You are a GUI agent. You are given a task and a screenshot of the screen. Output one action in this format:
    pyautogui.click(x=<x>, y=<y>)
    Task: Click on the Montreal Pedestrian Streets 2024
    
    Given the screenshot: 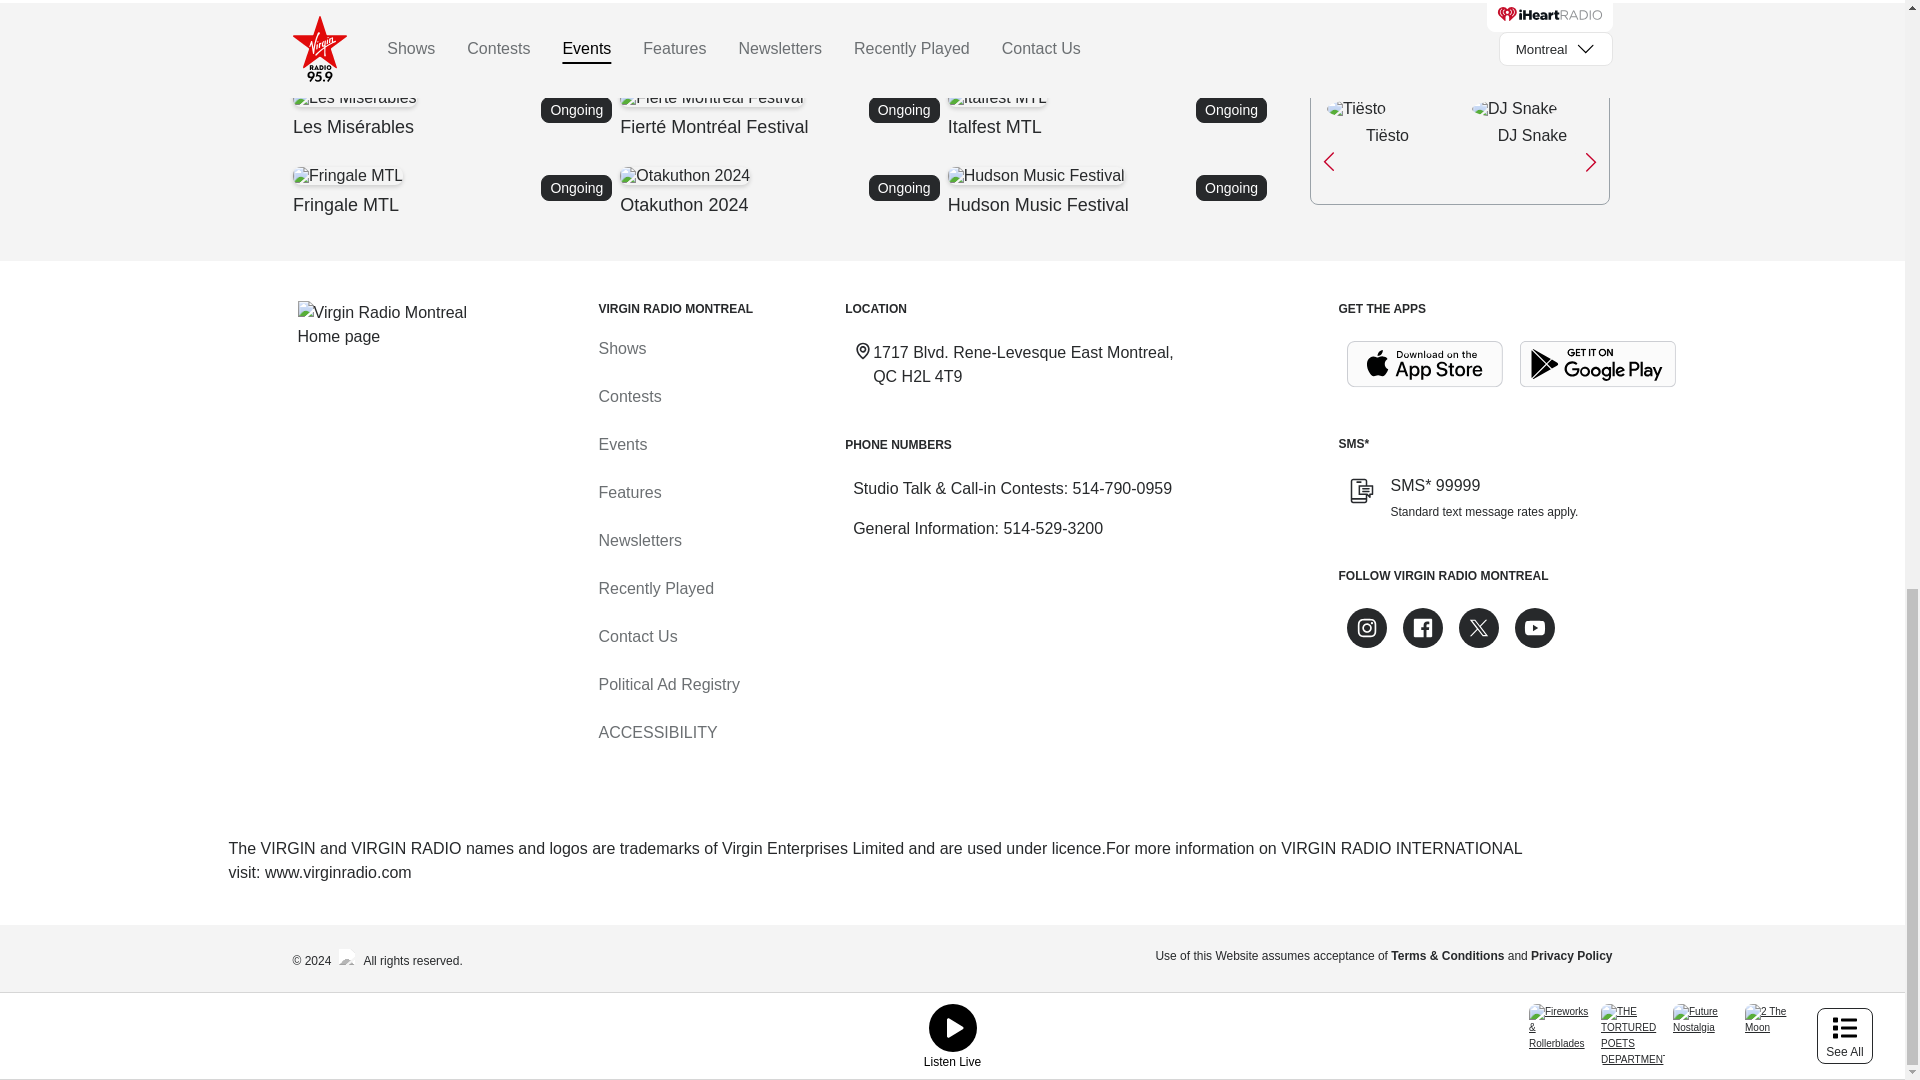 What is the action you would take?
    pyautogui.click(x=783, y=192)
    